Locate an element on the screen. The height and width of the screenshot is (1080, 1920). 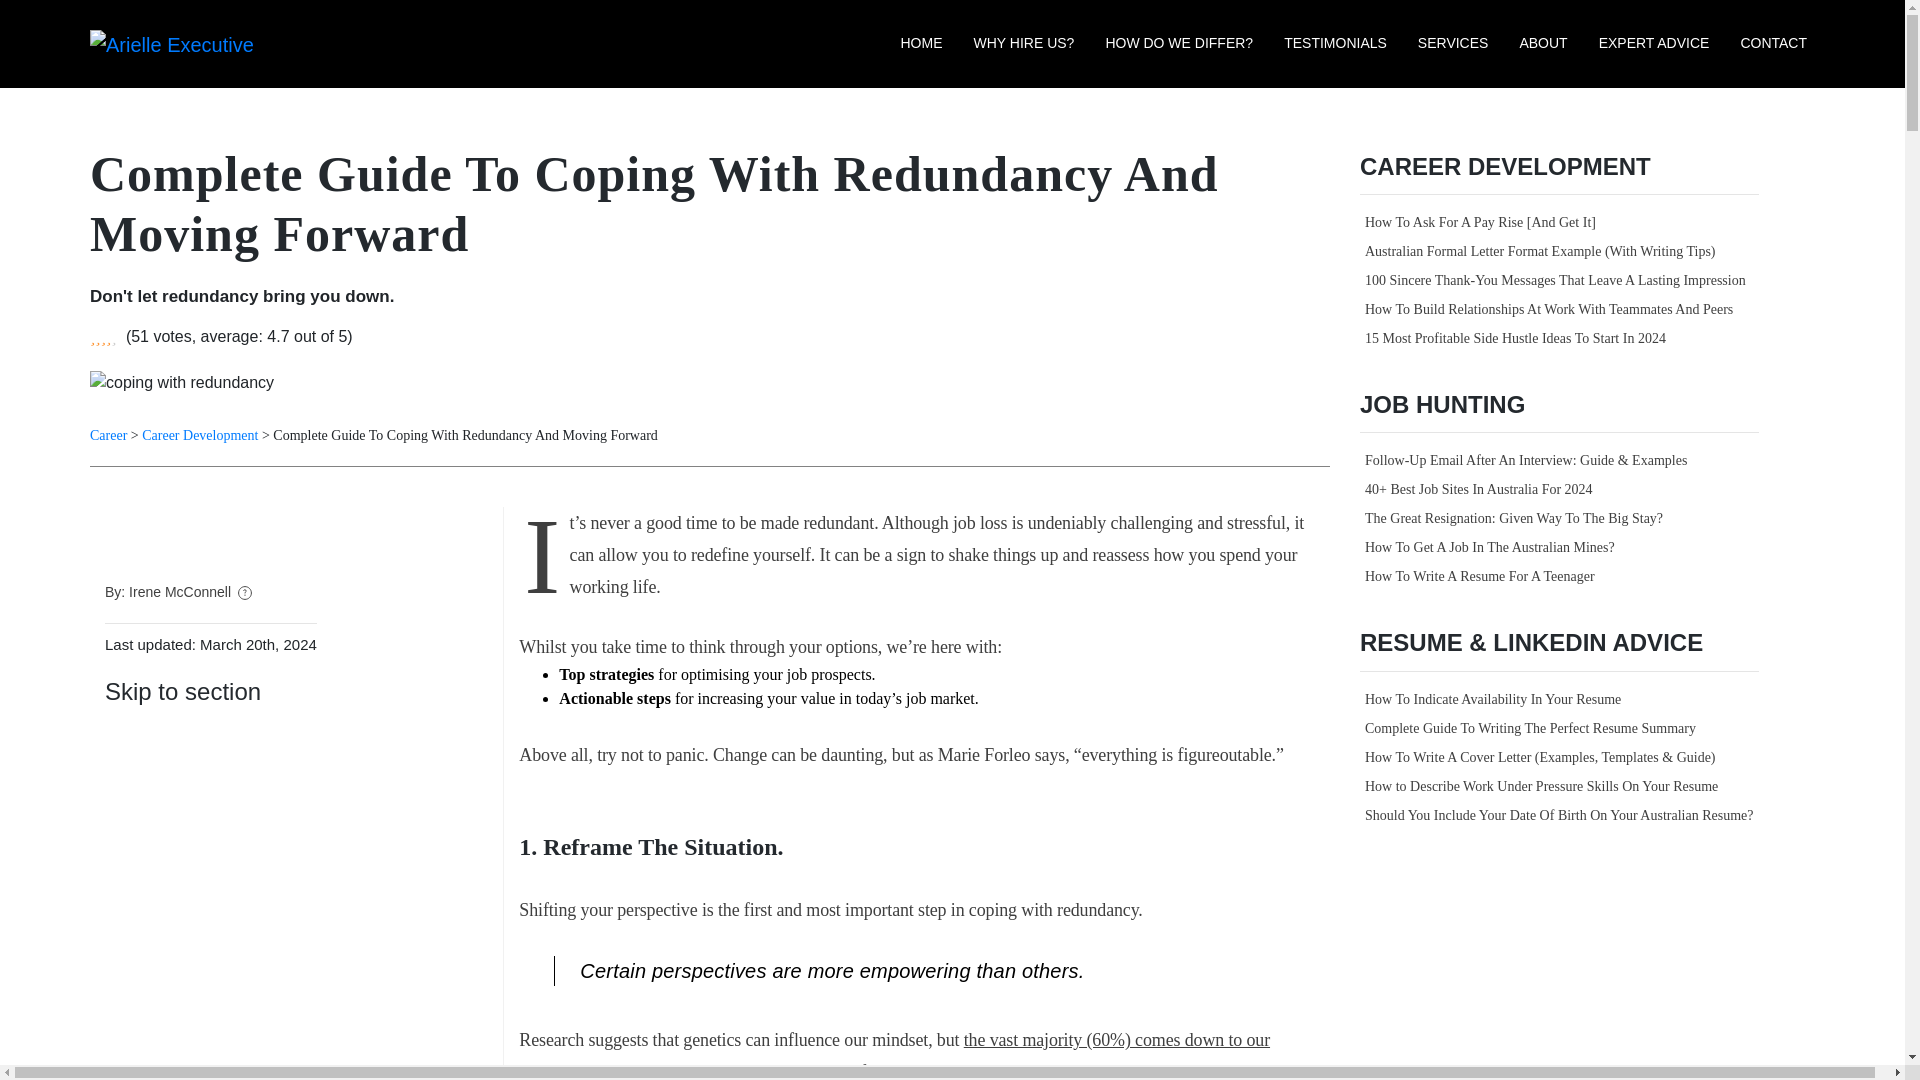
Career is located at coordinates (108, 434).